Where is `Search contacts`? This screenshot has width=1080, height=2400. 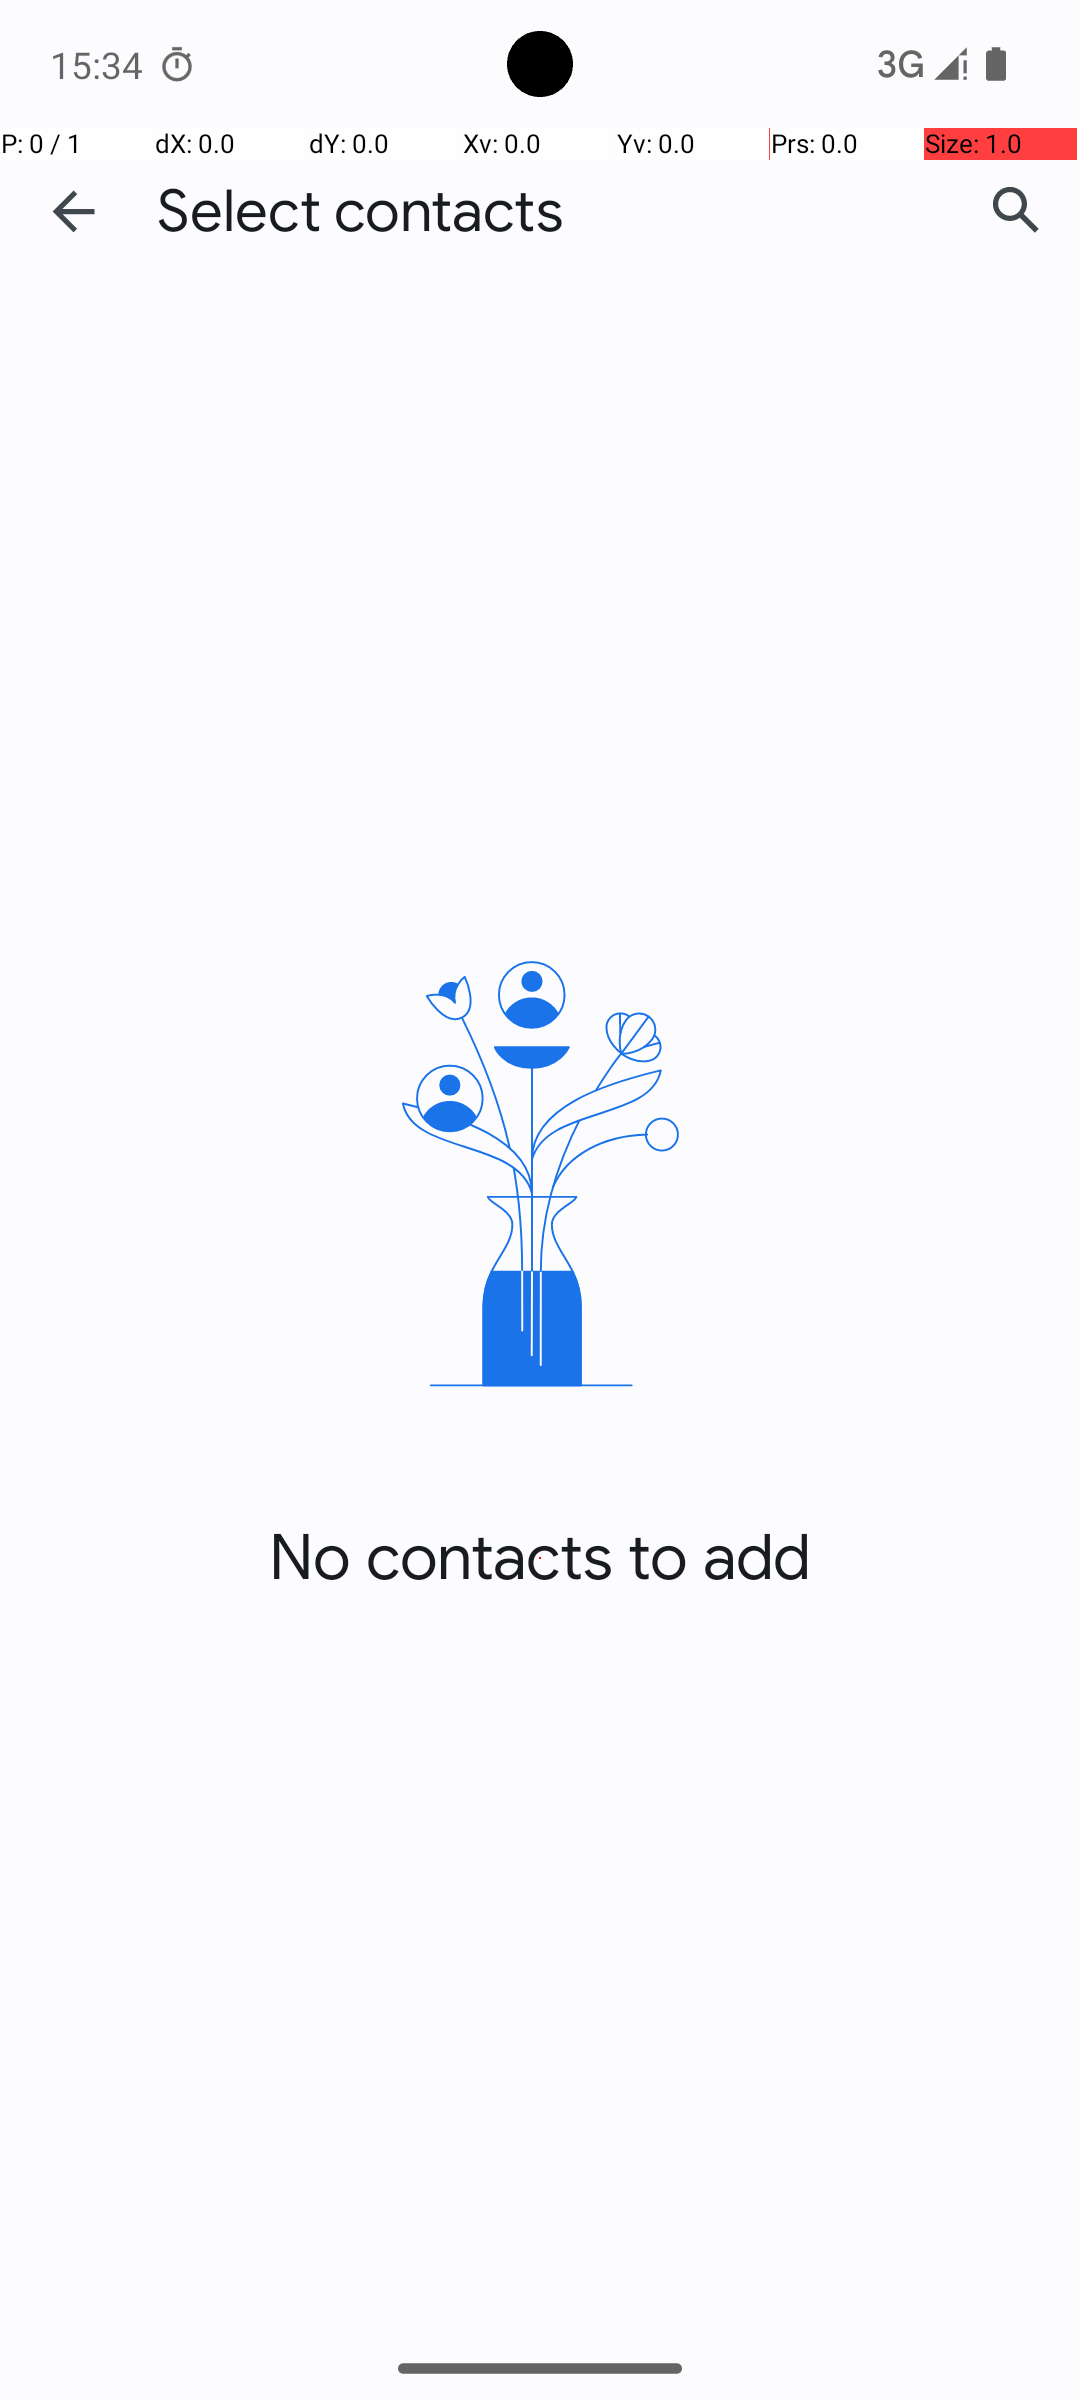
Search contacts is located at coordinates (1016, 211).